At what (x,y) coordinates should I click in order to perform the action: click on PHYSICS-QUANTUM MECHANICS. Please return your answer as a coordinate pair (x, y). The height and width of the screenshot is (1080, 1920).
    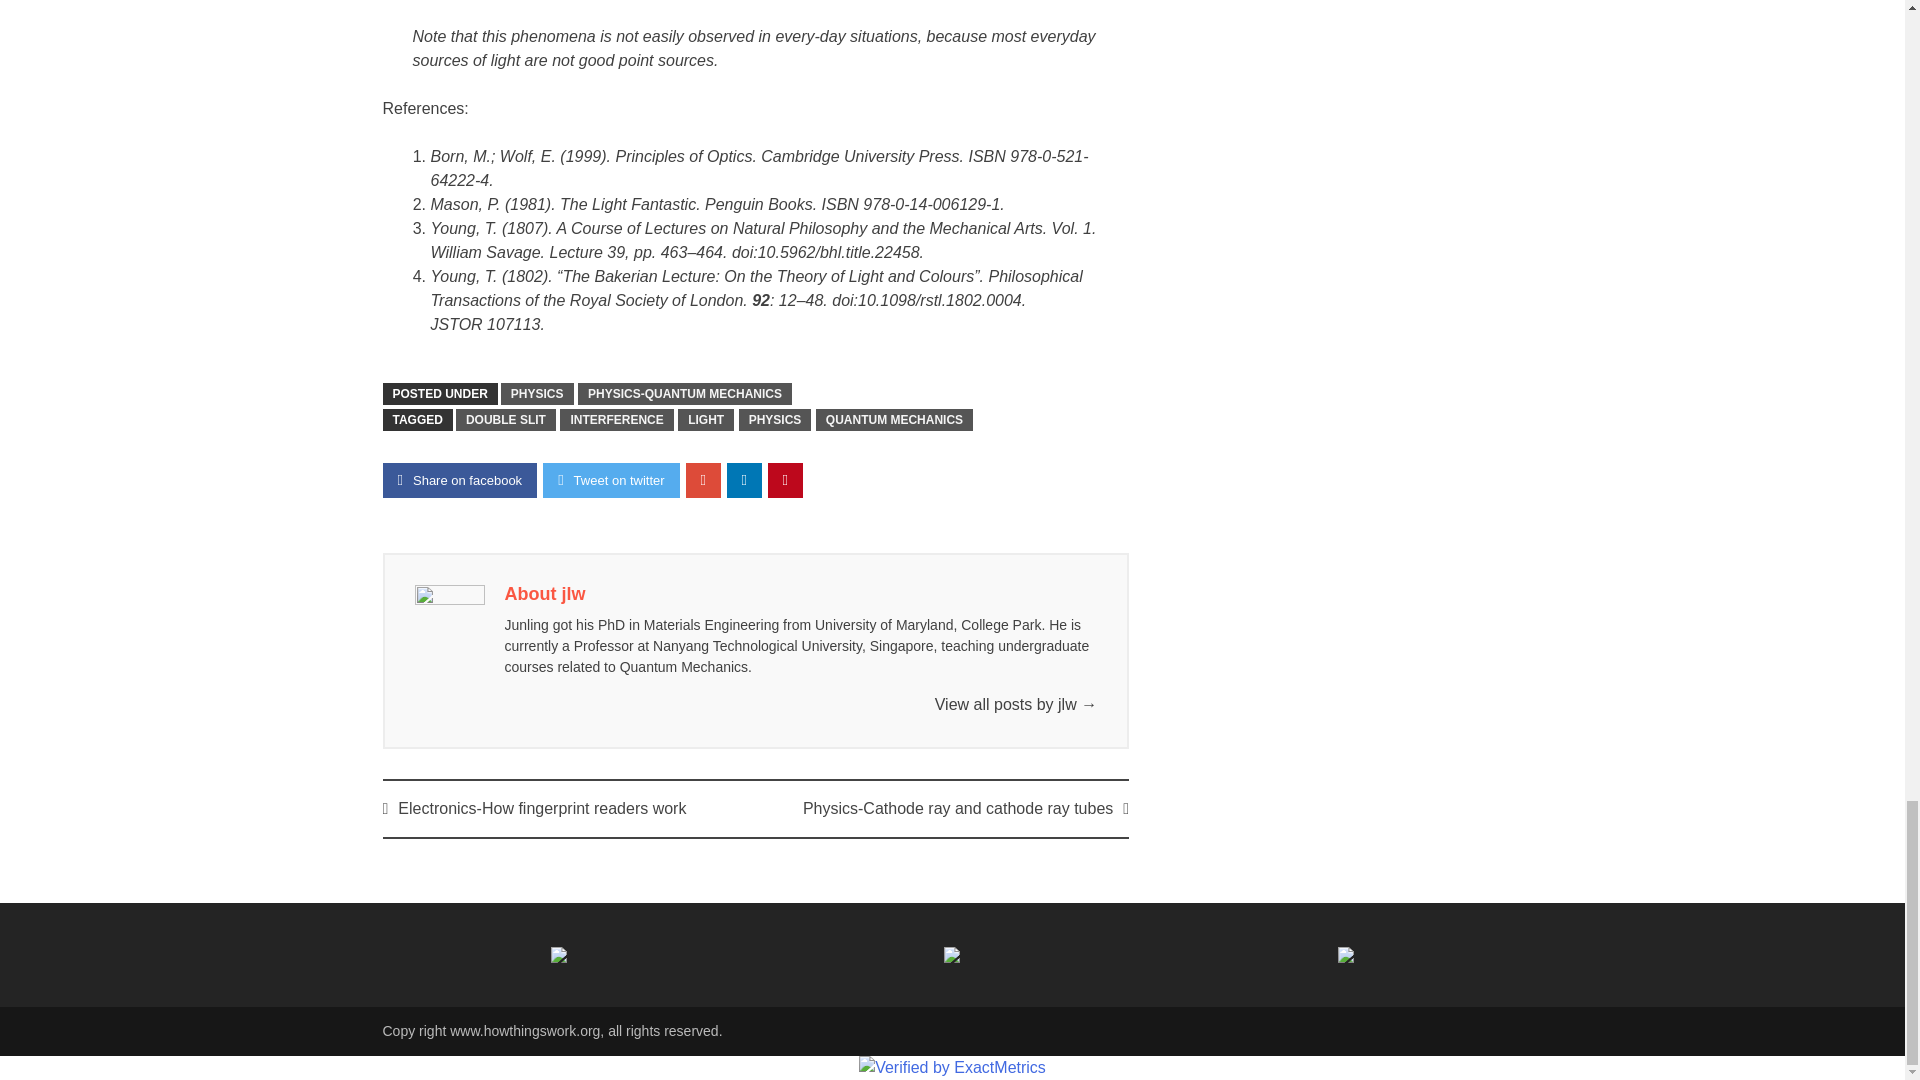
    Looking at the image, I should click on (684, 394).